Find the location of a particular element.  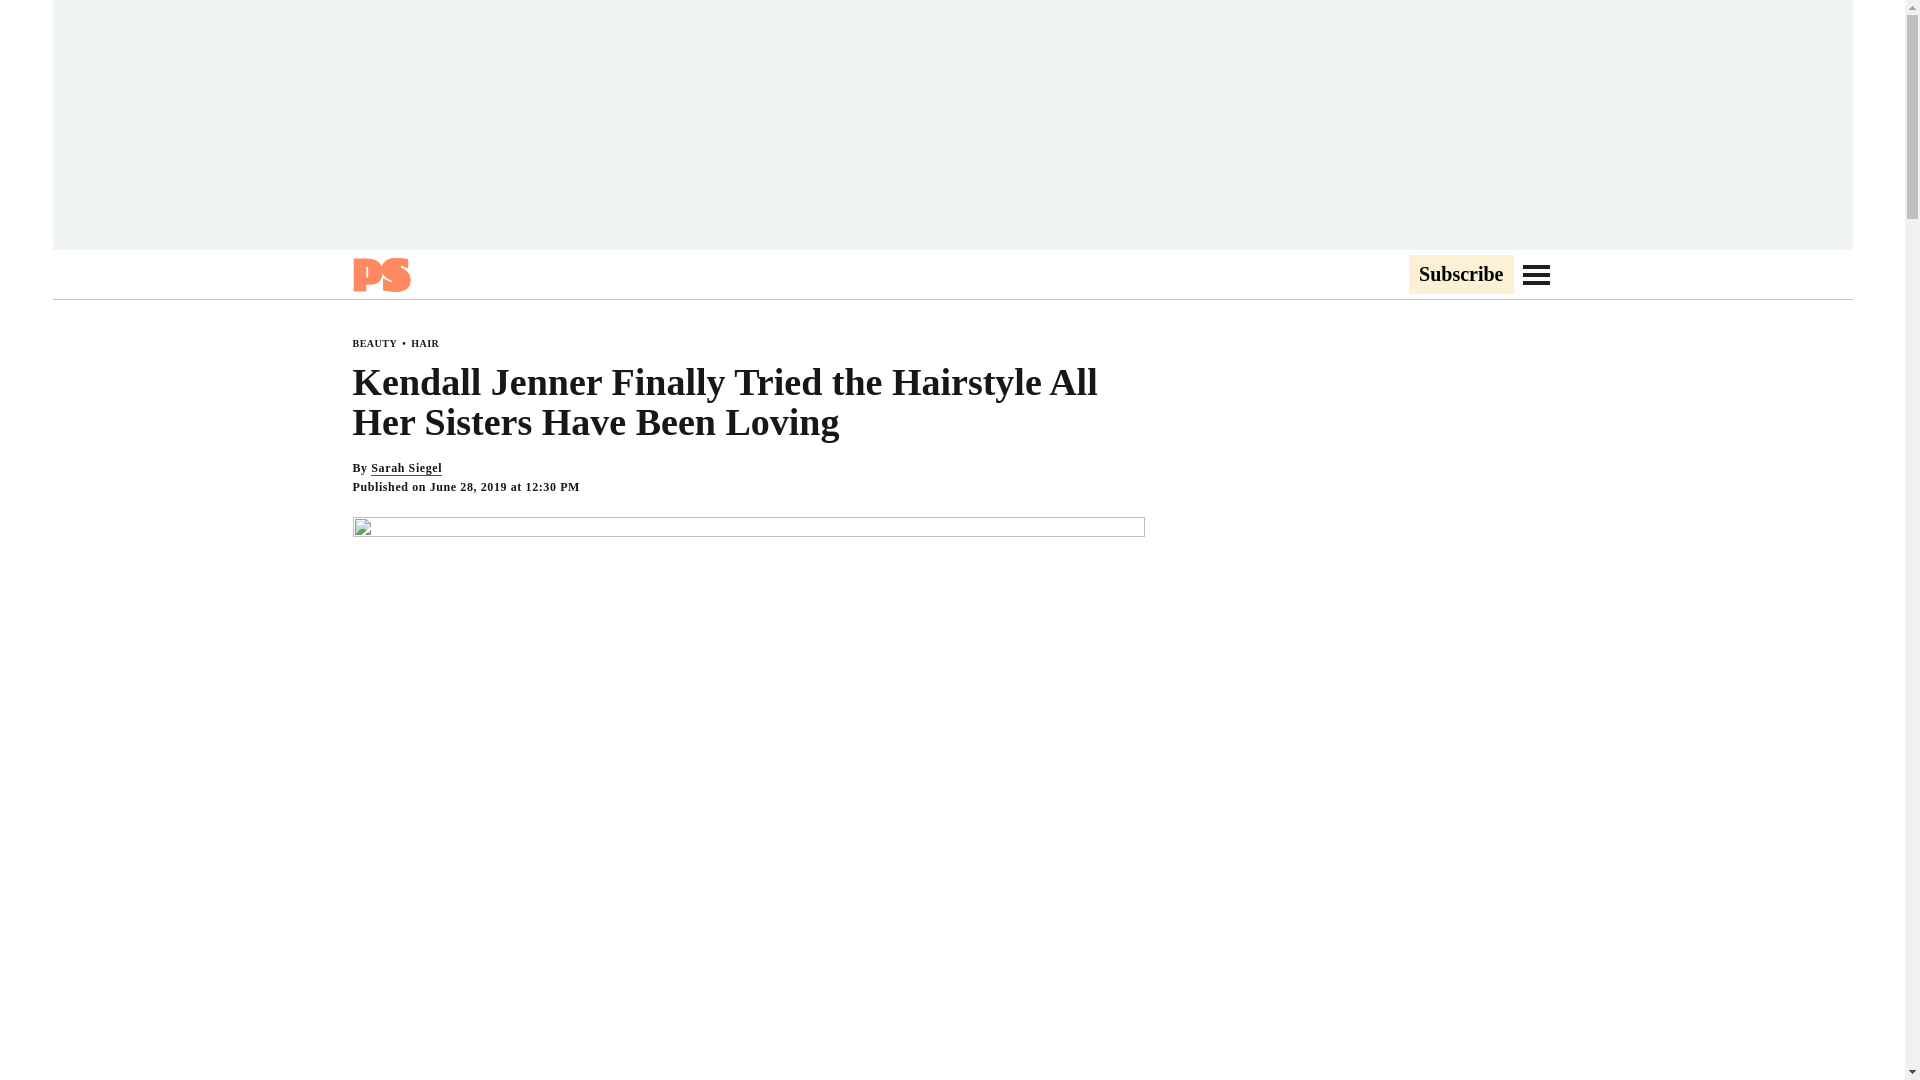

Popsugar is located at coordinates (380, 274).